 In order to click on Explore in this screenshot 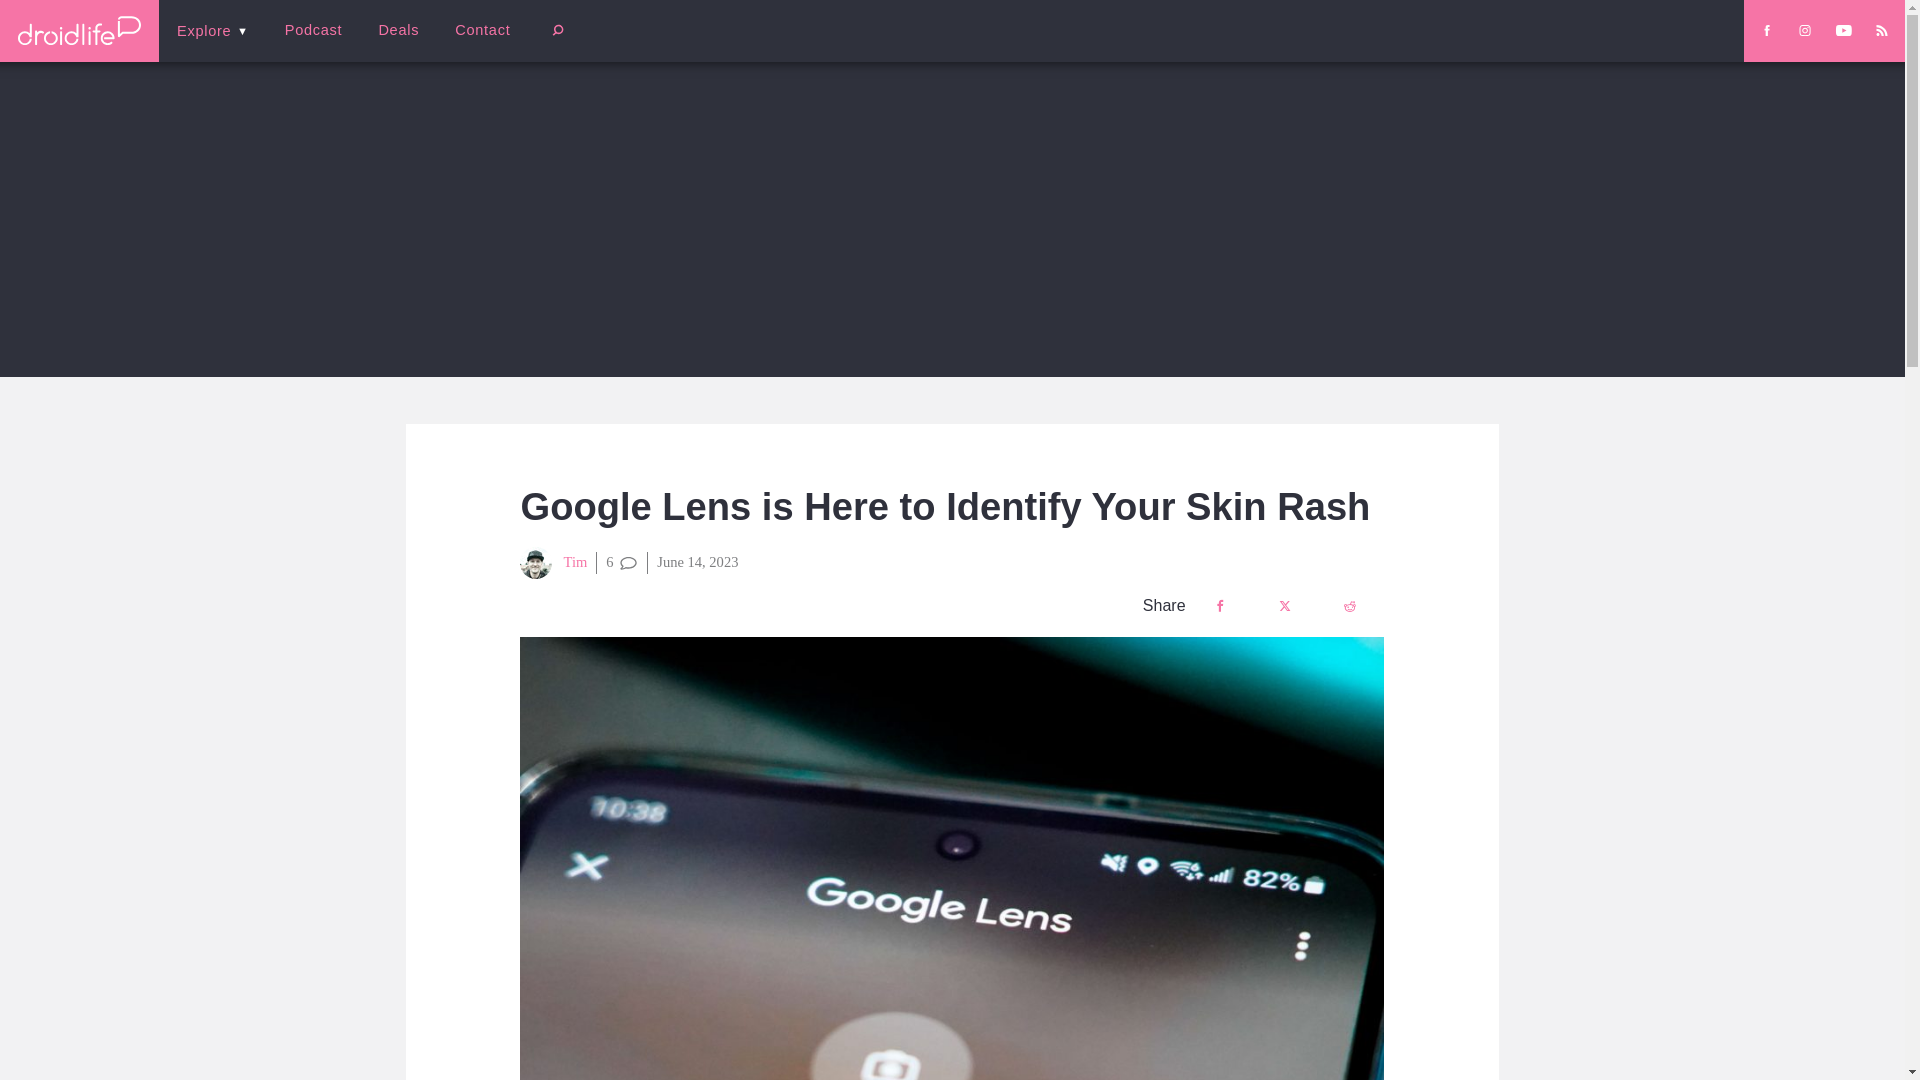, I will do `click(212, 30)`.